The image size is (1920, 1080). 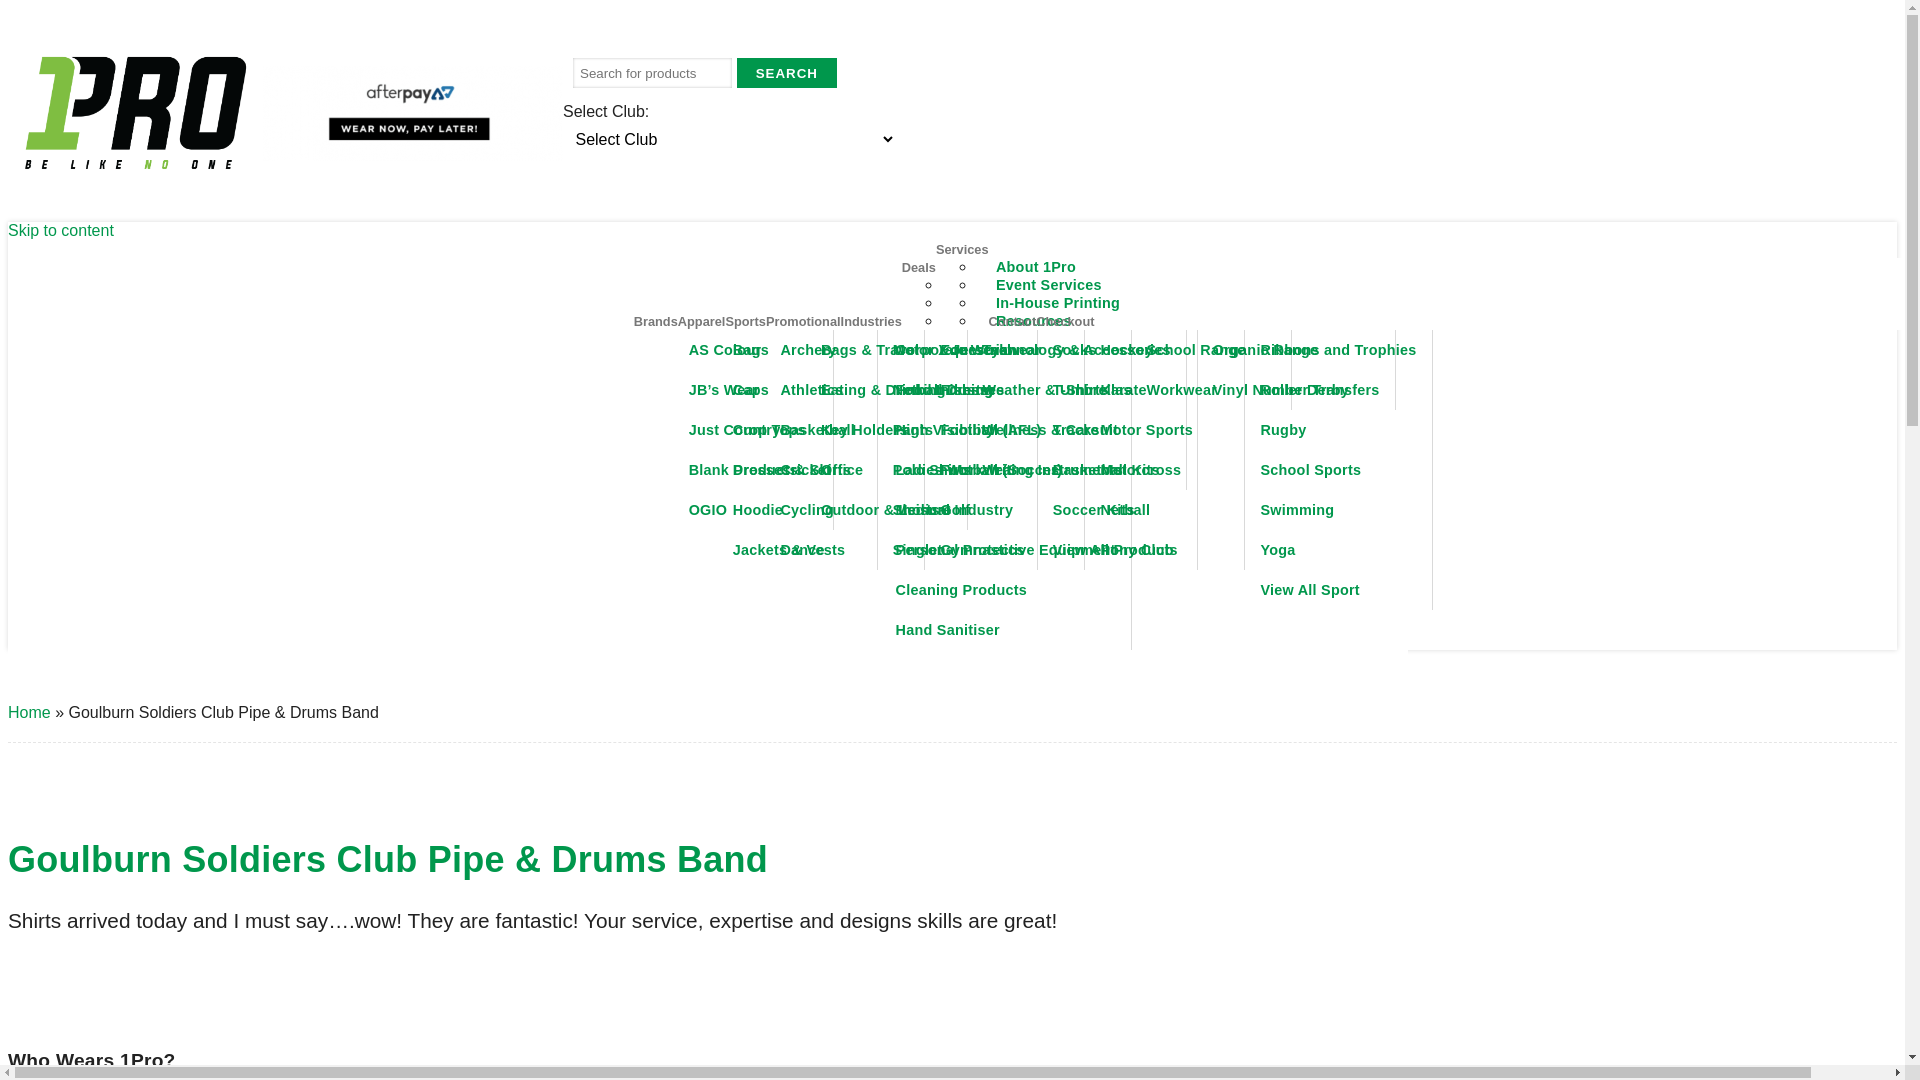 I want to click on Cleaning Products, so click(x=1006, y=590).